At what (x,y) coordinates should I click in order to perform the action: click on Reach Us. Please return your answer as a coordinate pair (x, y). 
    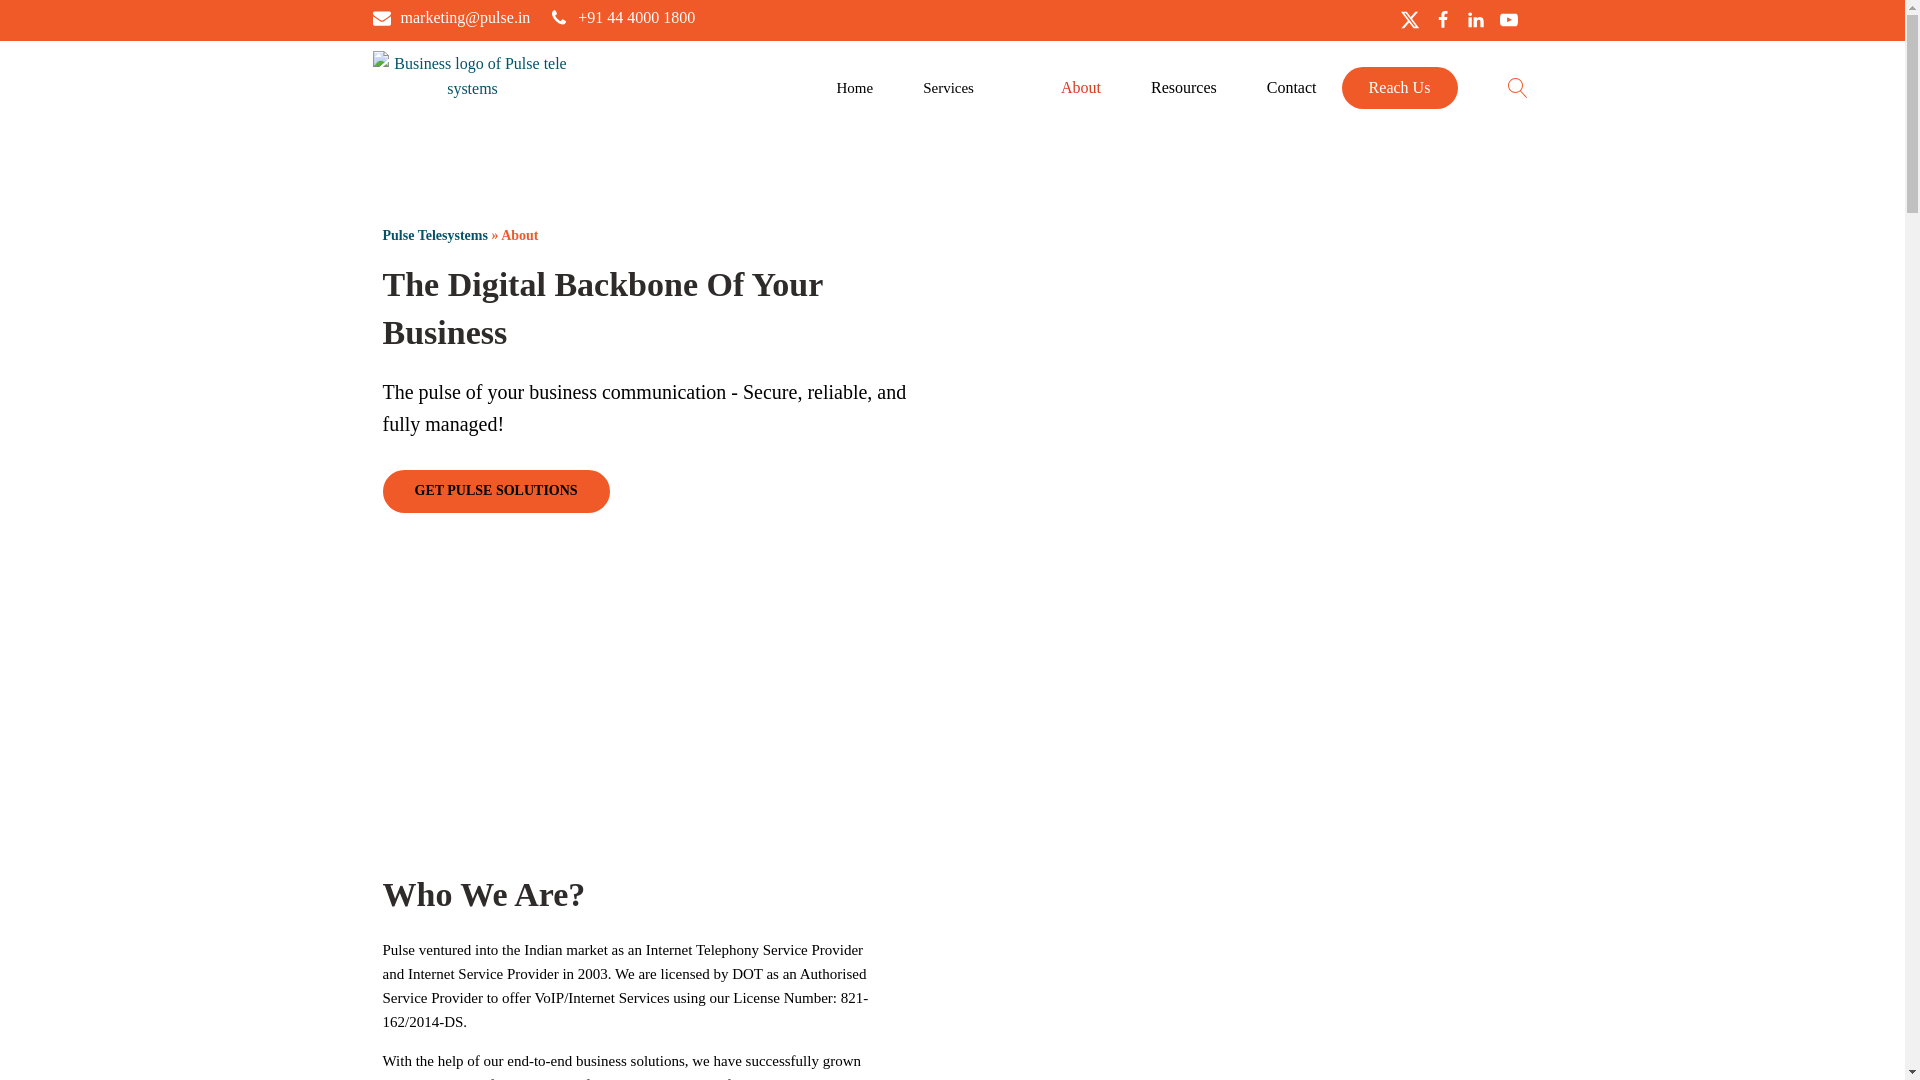
    Looking at the image, I should click on (1400, 88).